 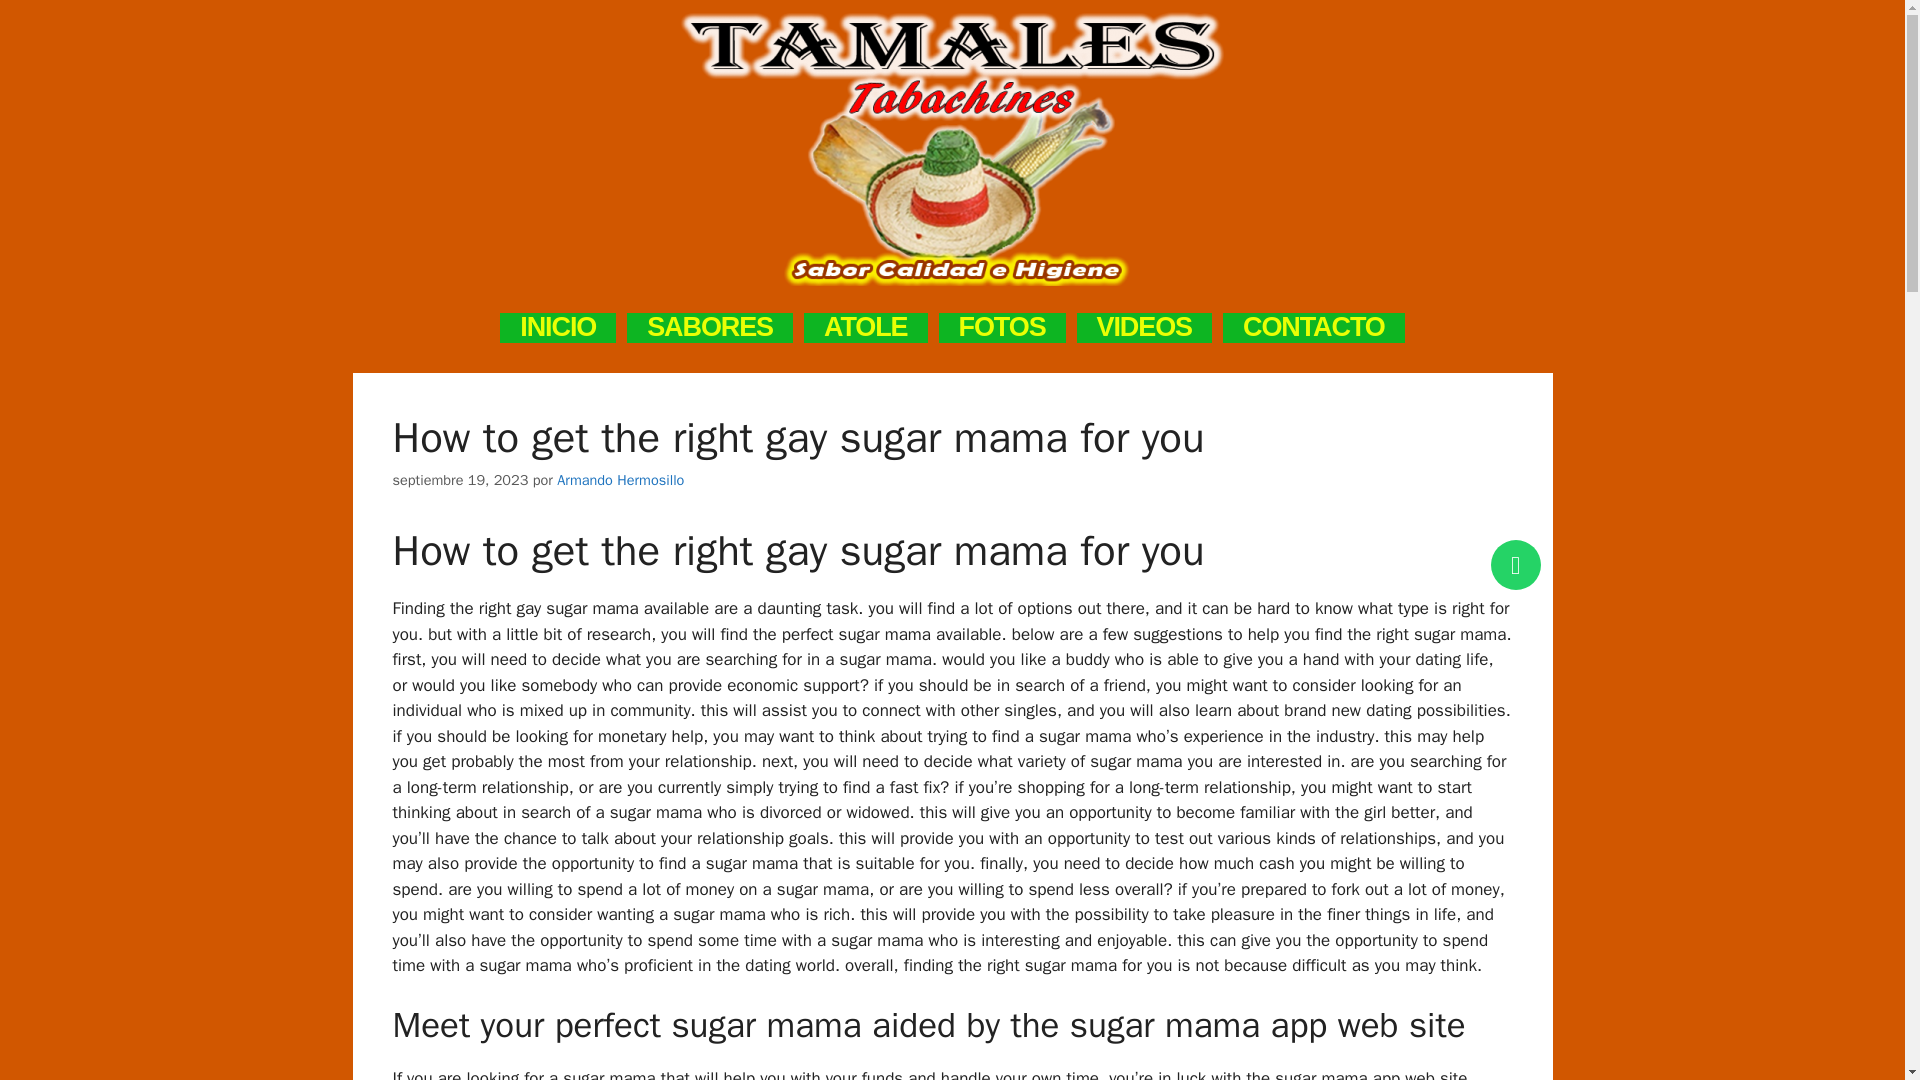 I want to click on Armando Hermosillo, so click(x=620, y=480).